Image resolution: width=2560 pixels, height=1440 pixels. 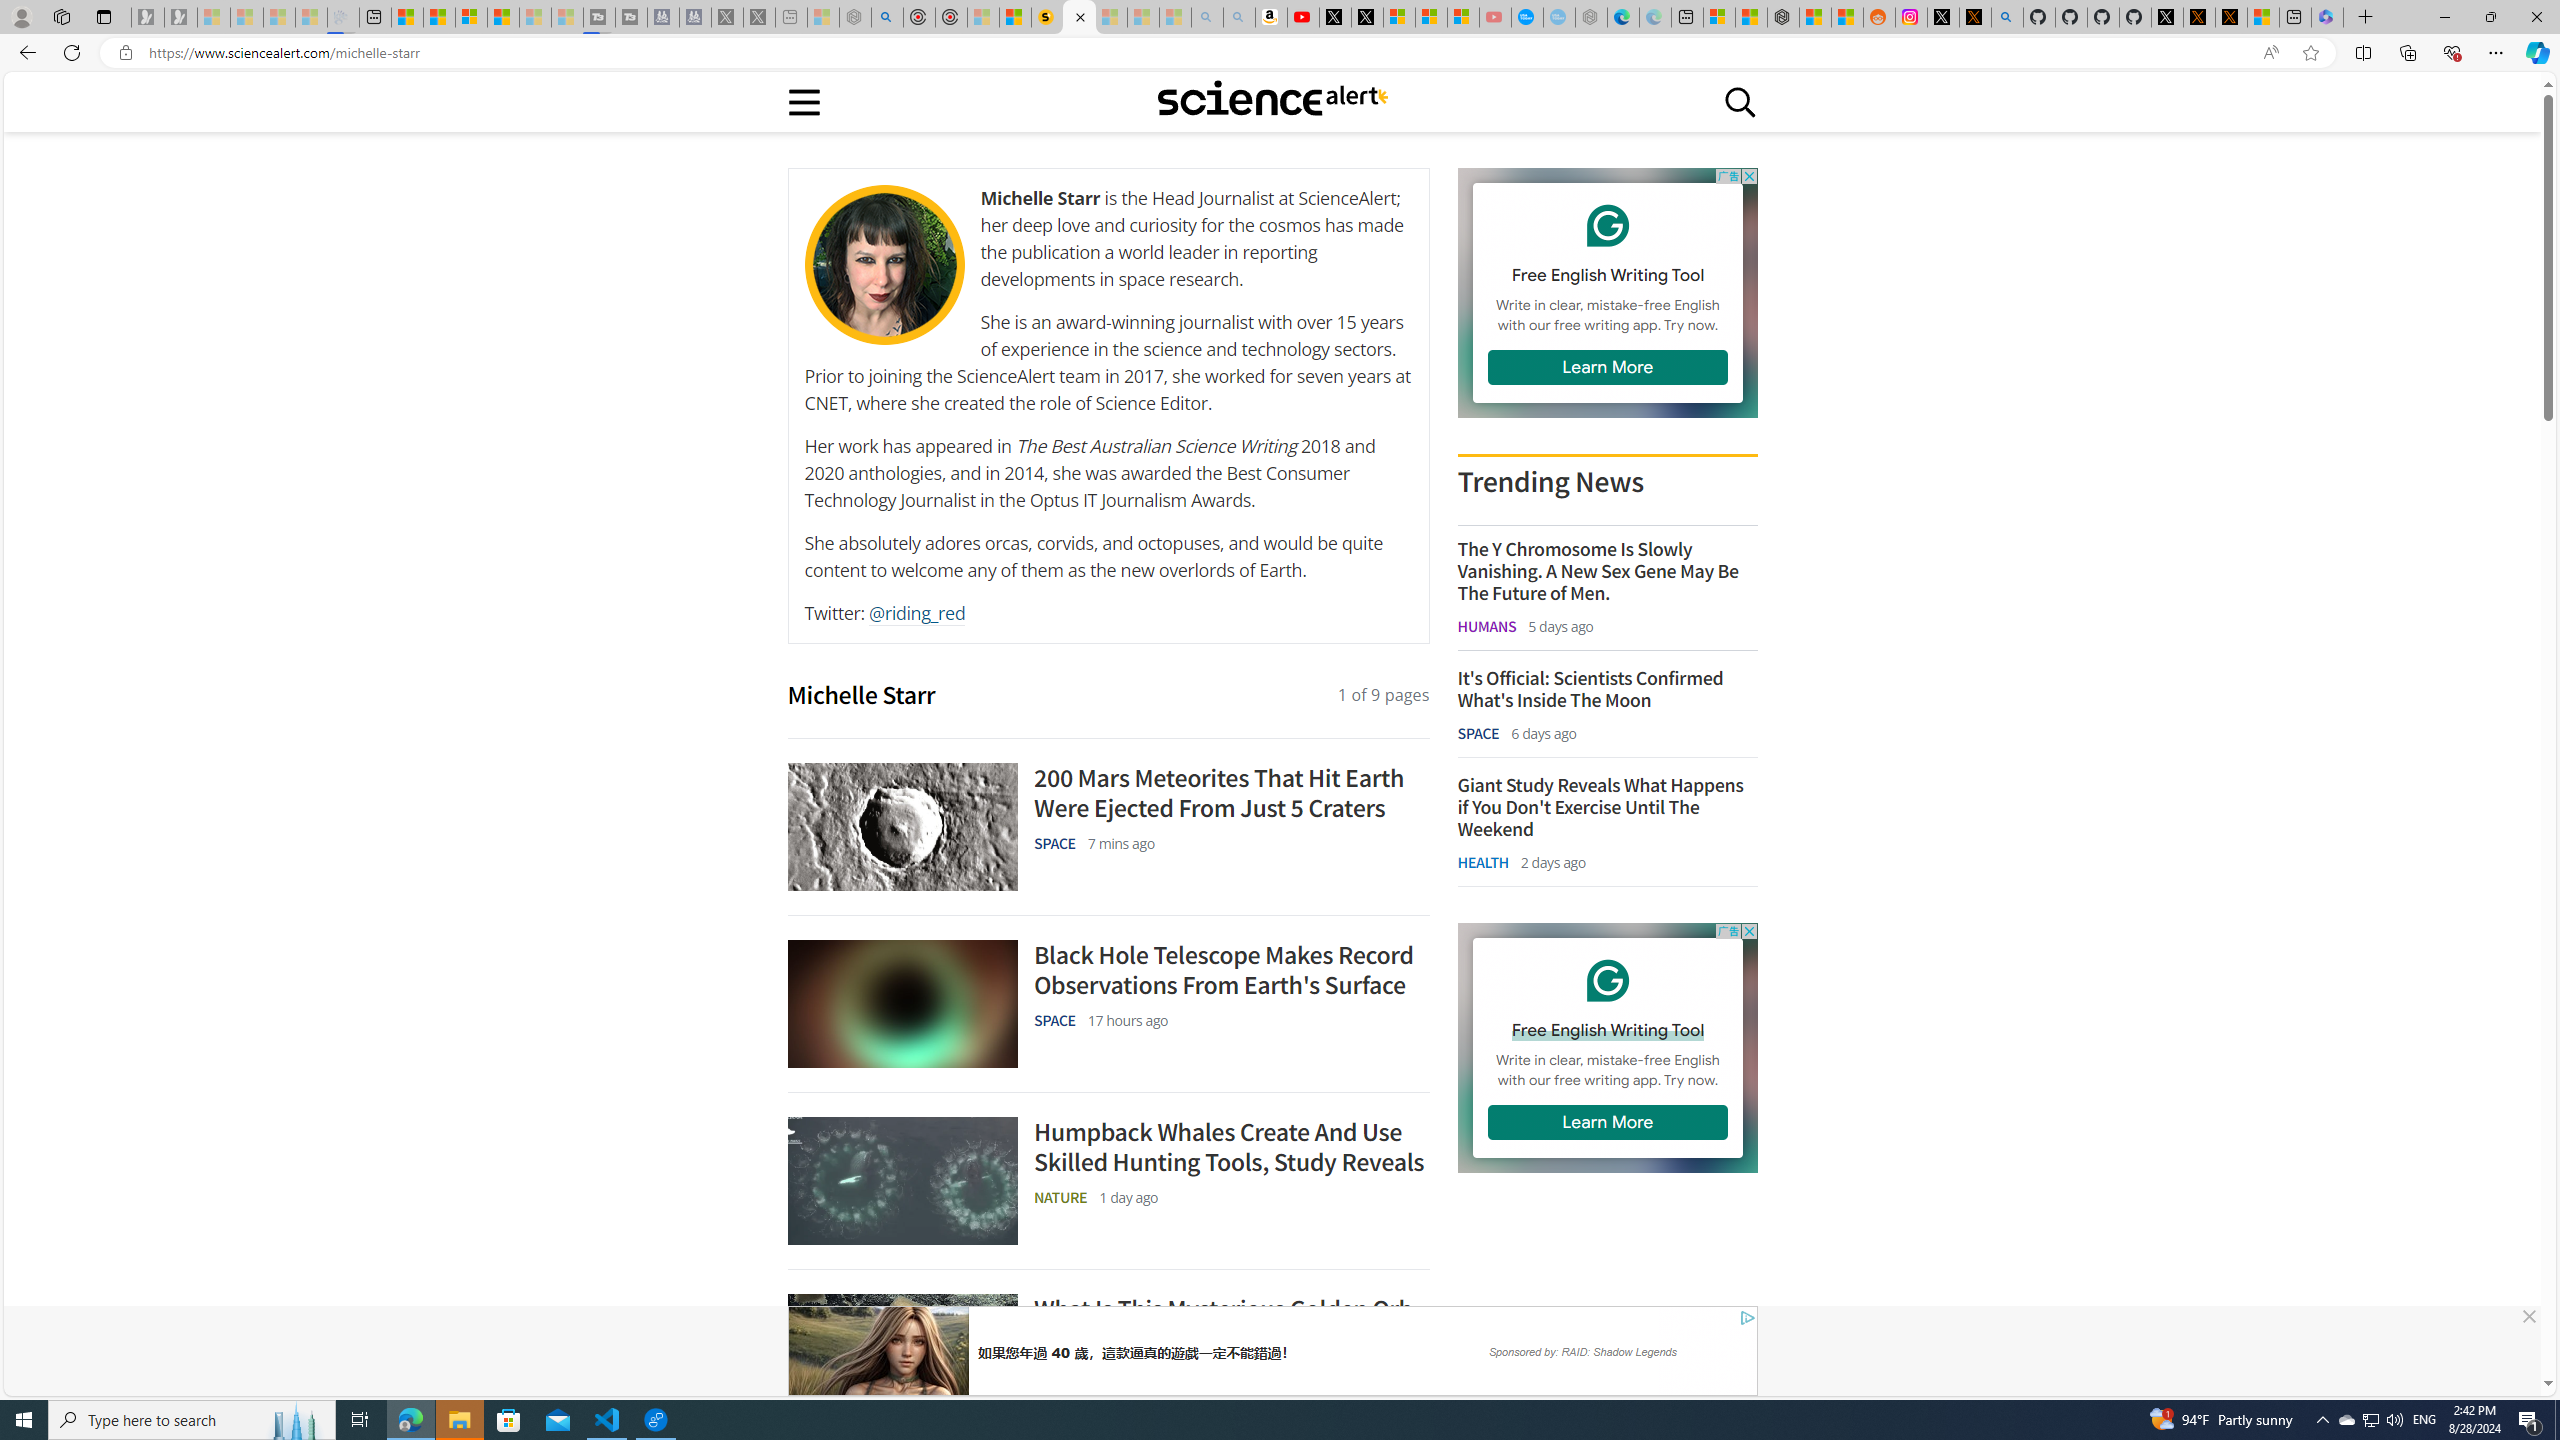 I want to click on HEALTH, so click(x=1482, y=862).